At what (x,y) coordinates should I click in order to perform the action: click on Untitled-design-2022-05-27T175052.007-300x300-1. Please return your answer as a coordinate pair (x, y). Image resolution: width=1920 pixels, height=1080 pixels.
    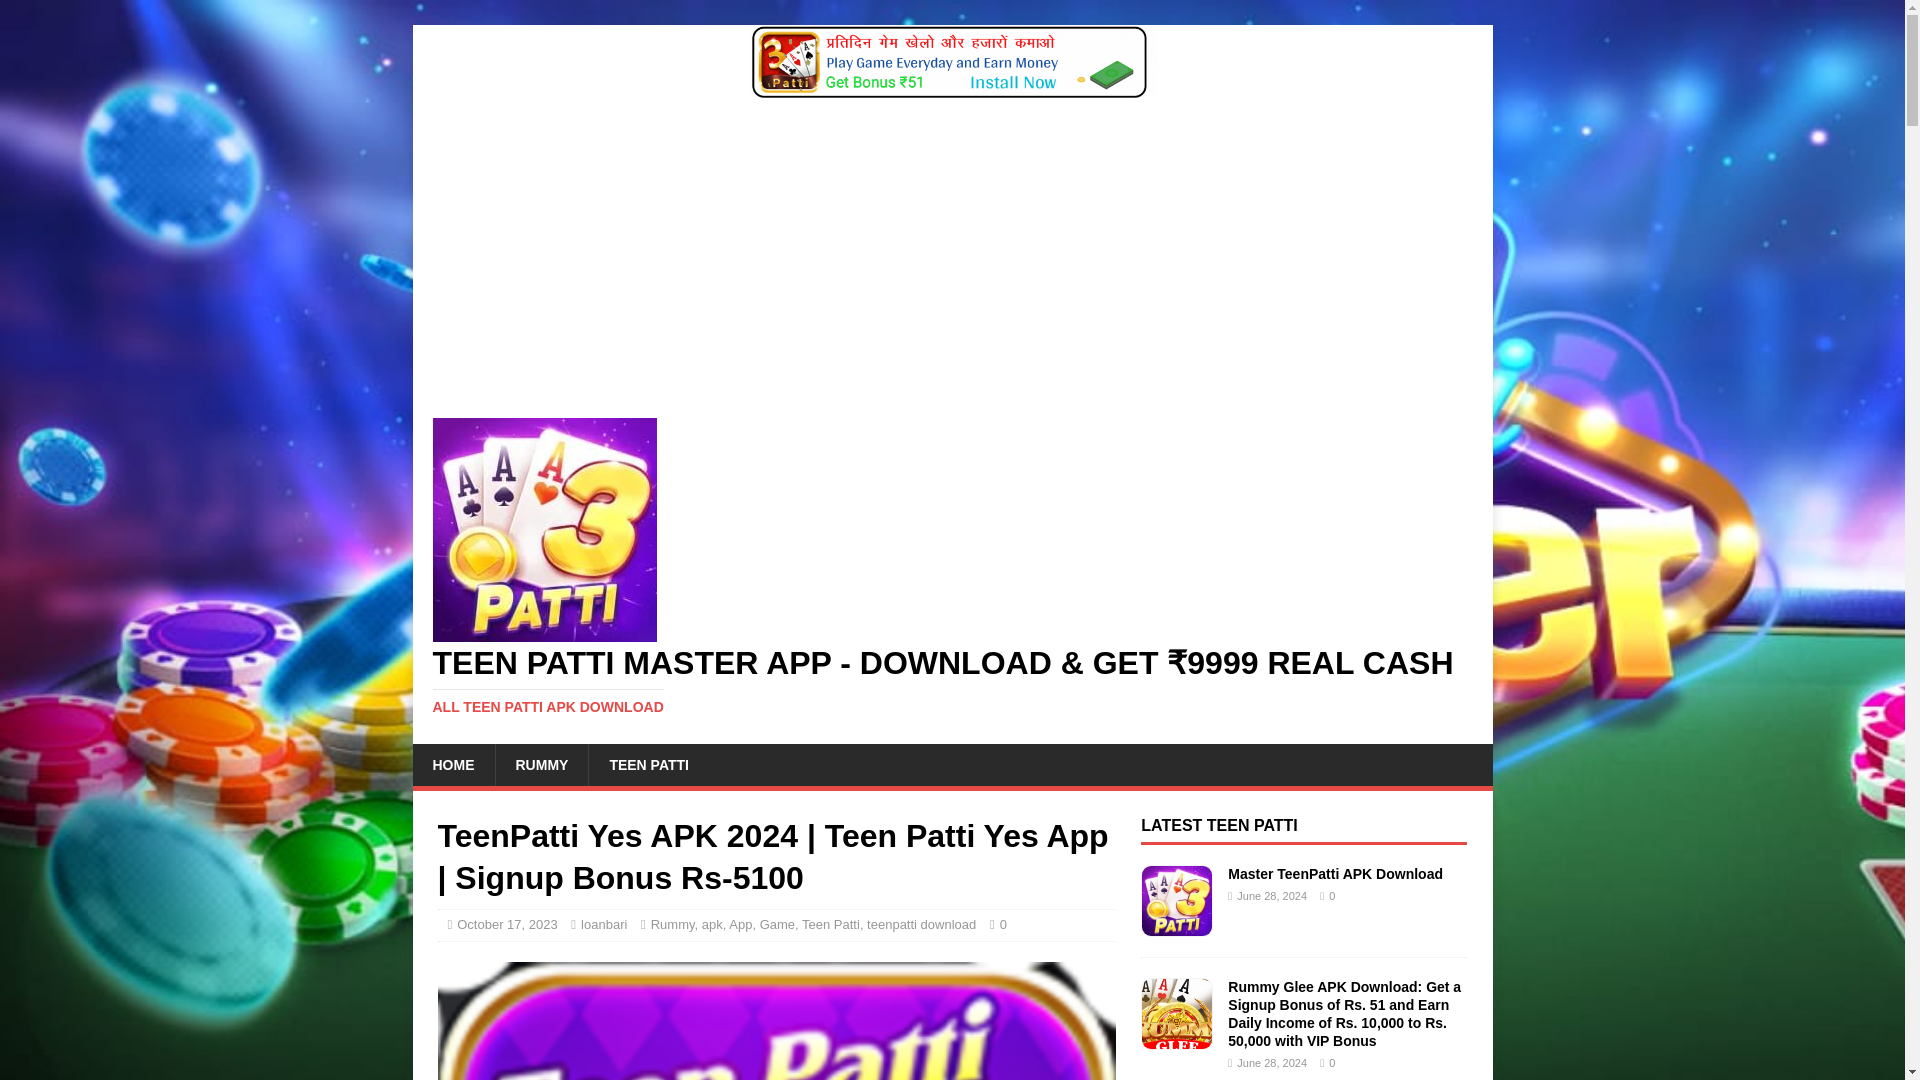
    Looking at the image, I should click on (776, 1021).